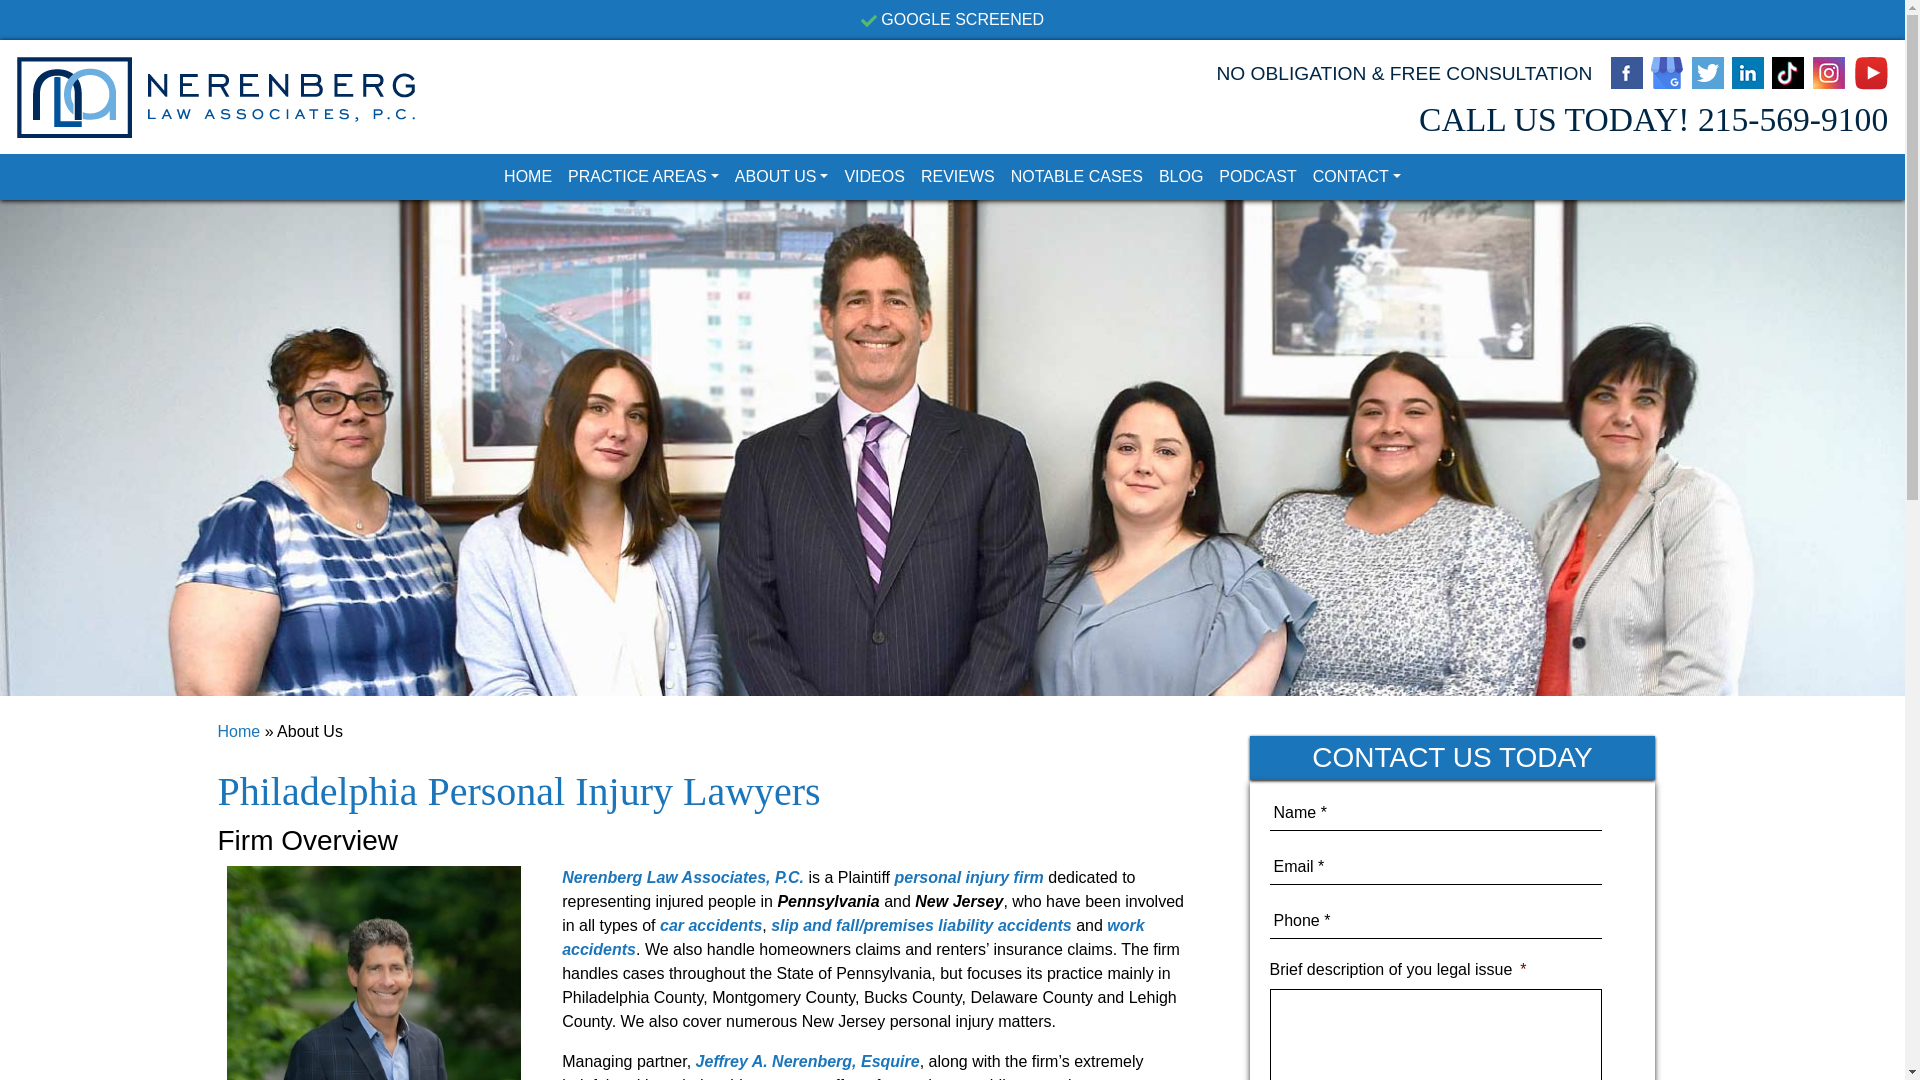 Image resolution: width=1920 pixels, height=1080 pixels. Describe the element at coordinates (528, 176) in the screenshot. I see `HOME` at that location.